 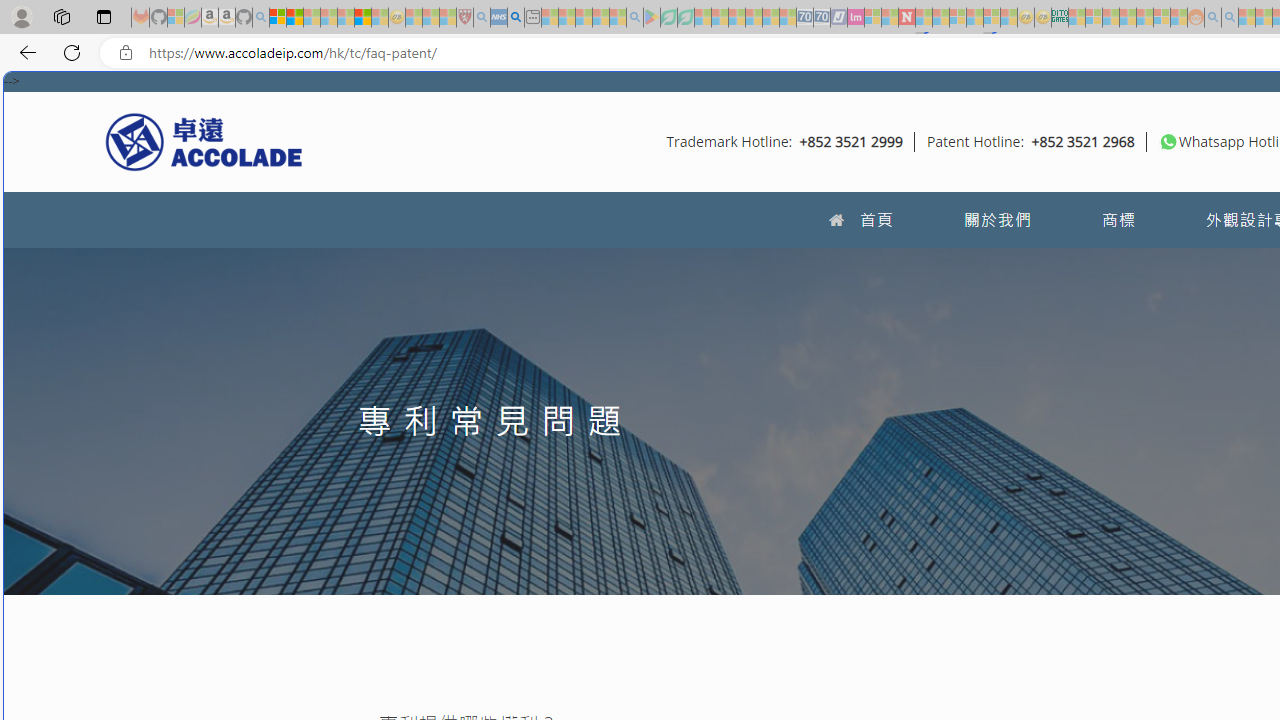 I want to click on Kinda Frugal - MSN - Sleeping, so click(x=1144, y=18).